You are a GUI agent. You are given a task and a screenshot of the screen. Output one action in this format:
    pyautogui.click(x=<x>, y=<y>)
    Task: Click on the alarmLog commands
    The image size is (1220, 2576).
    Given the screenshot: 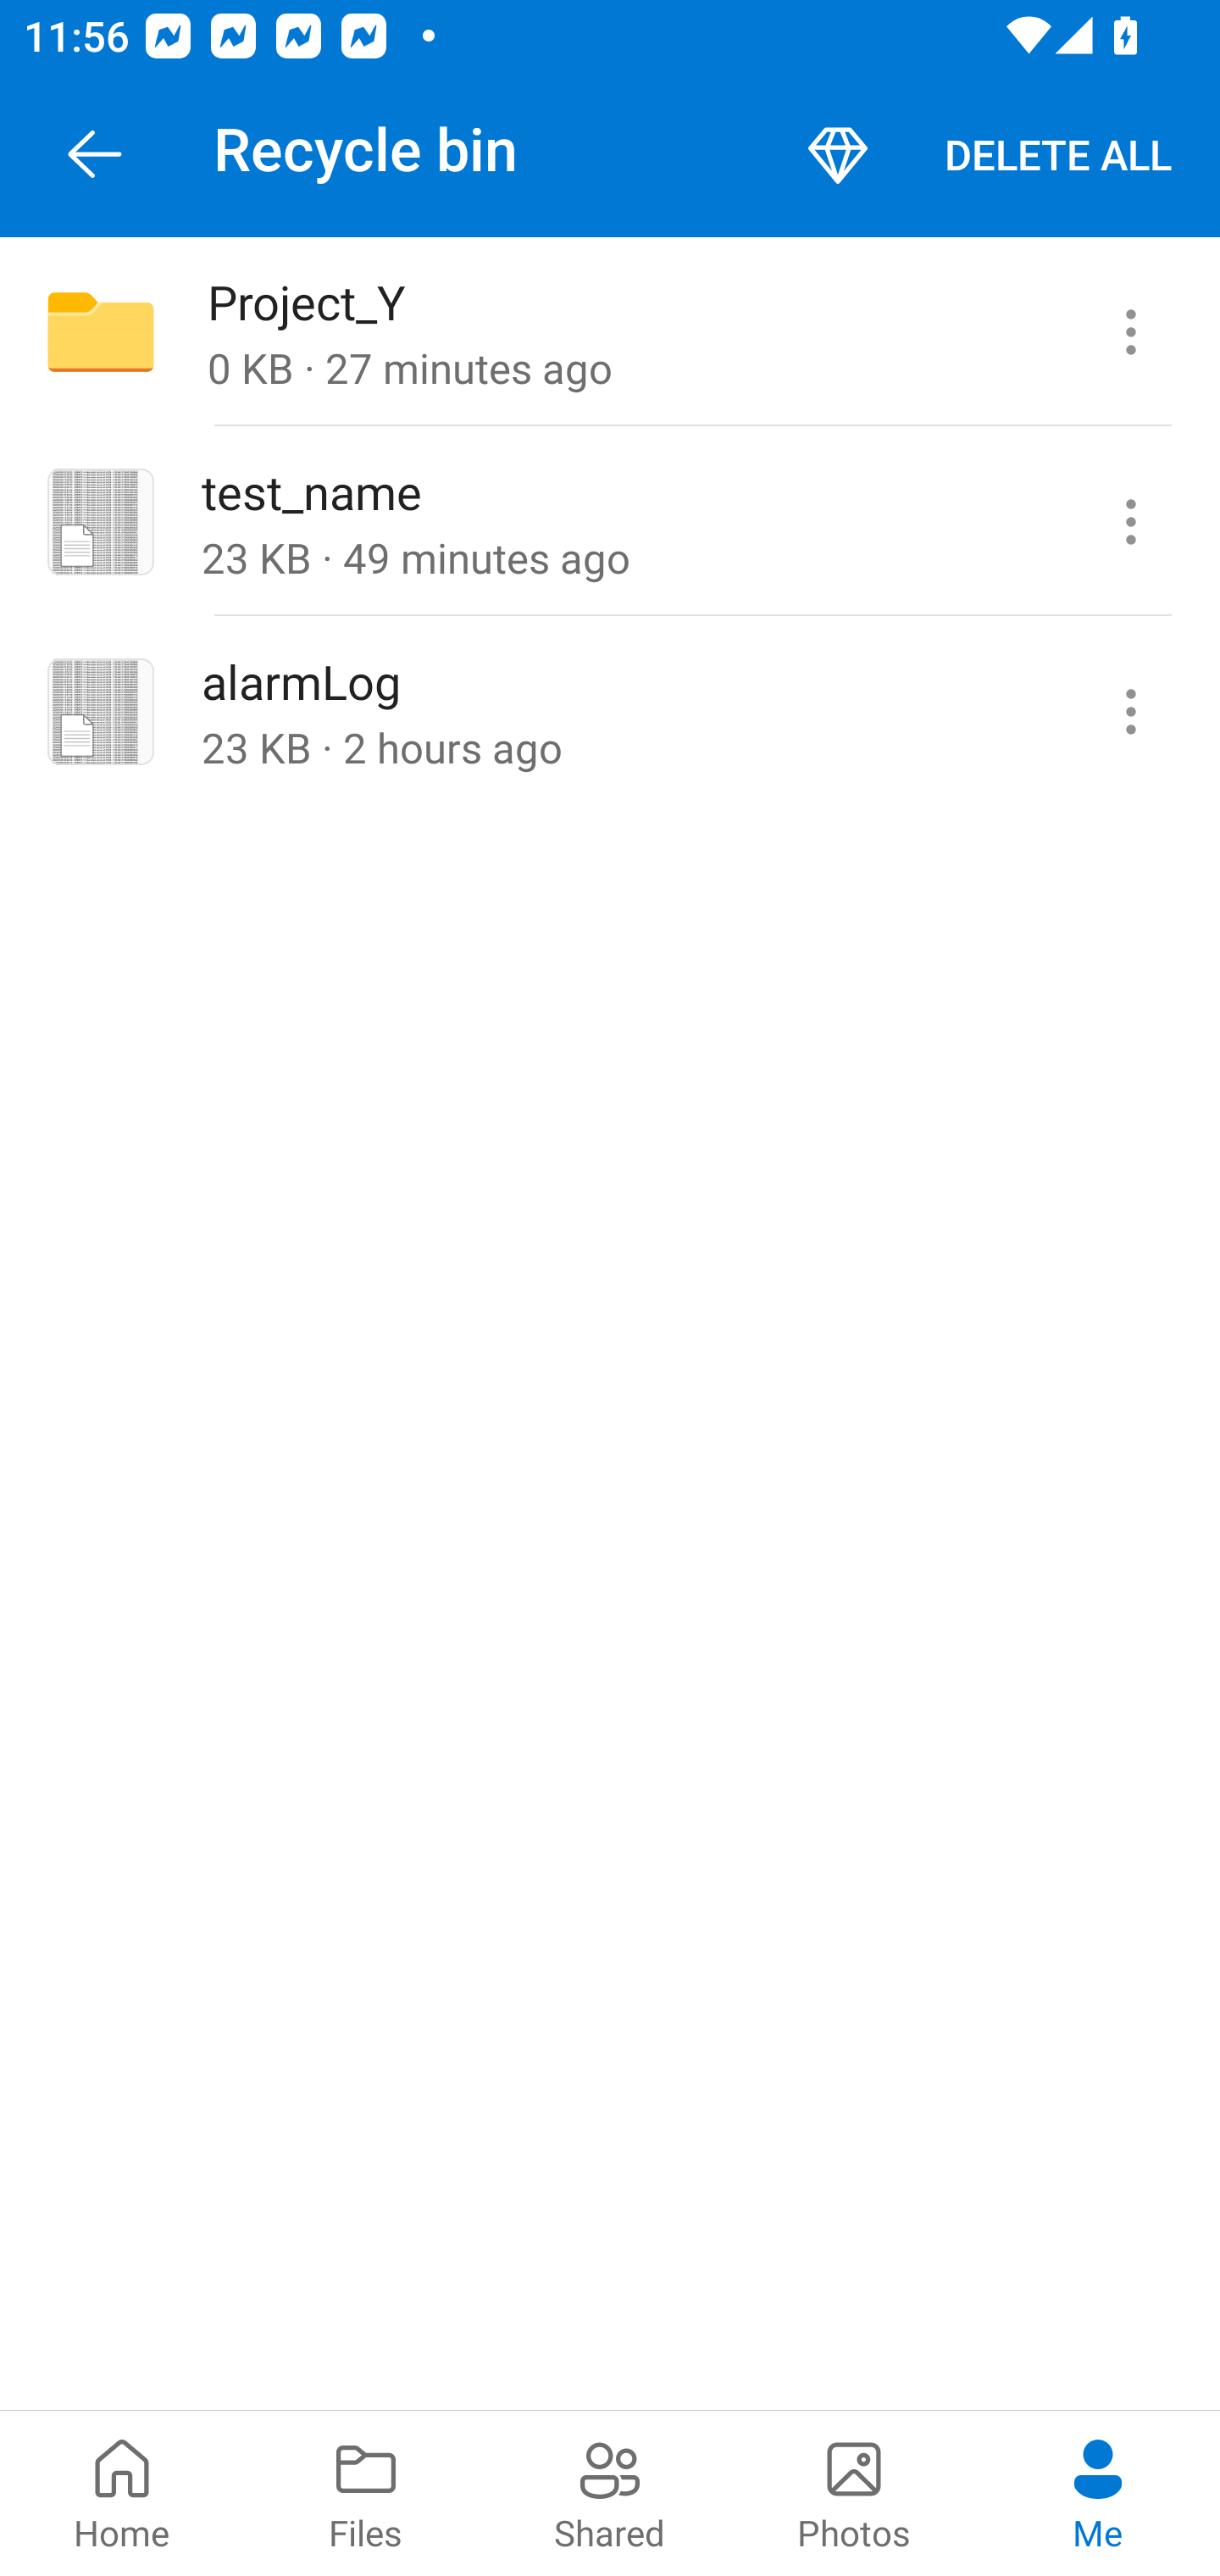 What is the action you would take?
    pyautogui.click(x=1130, y=710)
    